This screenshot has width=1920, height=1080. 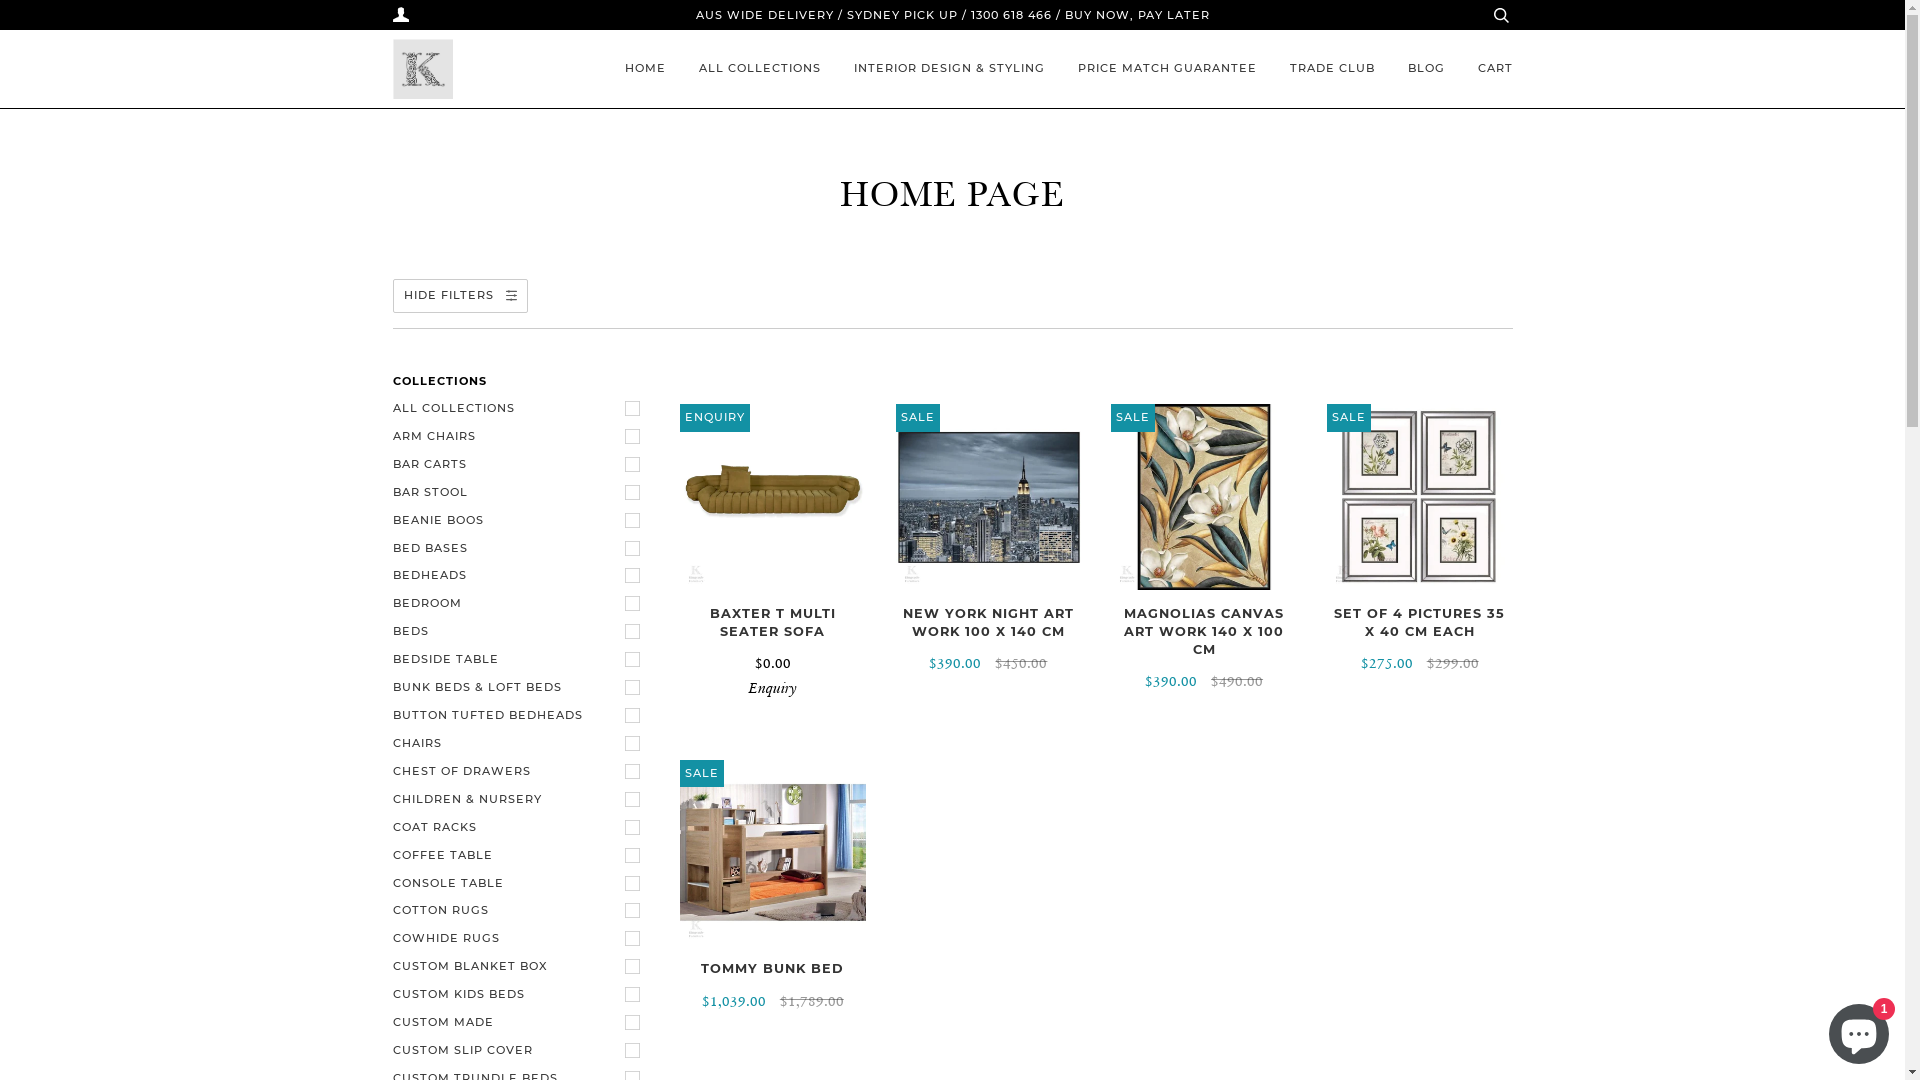 What do you see at coordinates (1332, 69) in the screenshot?
I see `TRADE CLUB` at bounding box center [1332, 69].